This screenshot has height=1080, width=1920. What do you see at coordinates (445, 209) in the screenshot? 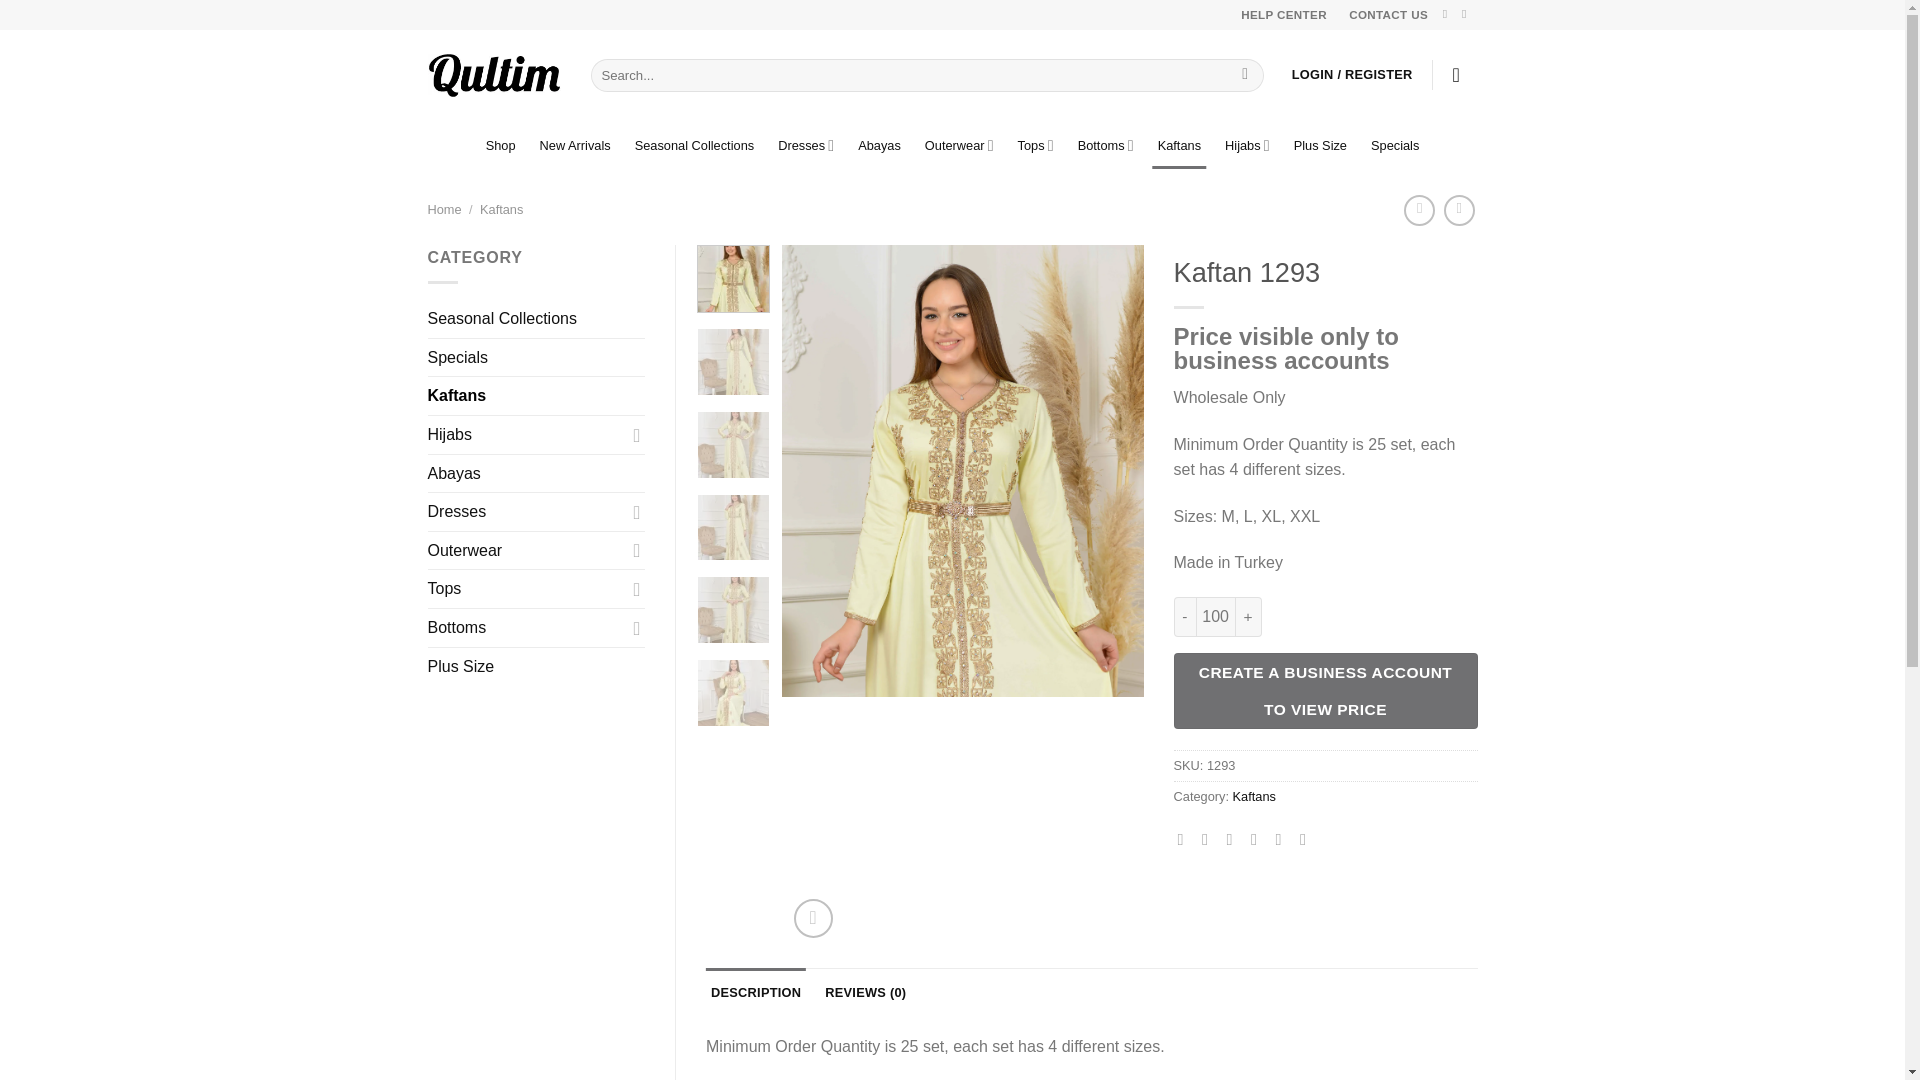
I see `Home` at bounding box center [445, 209].